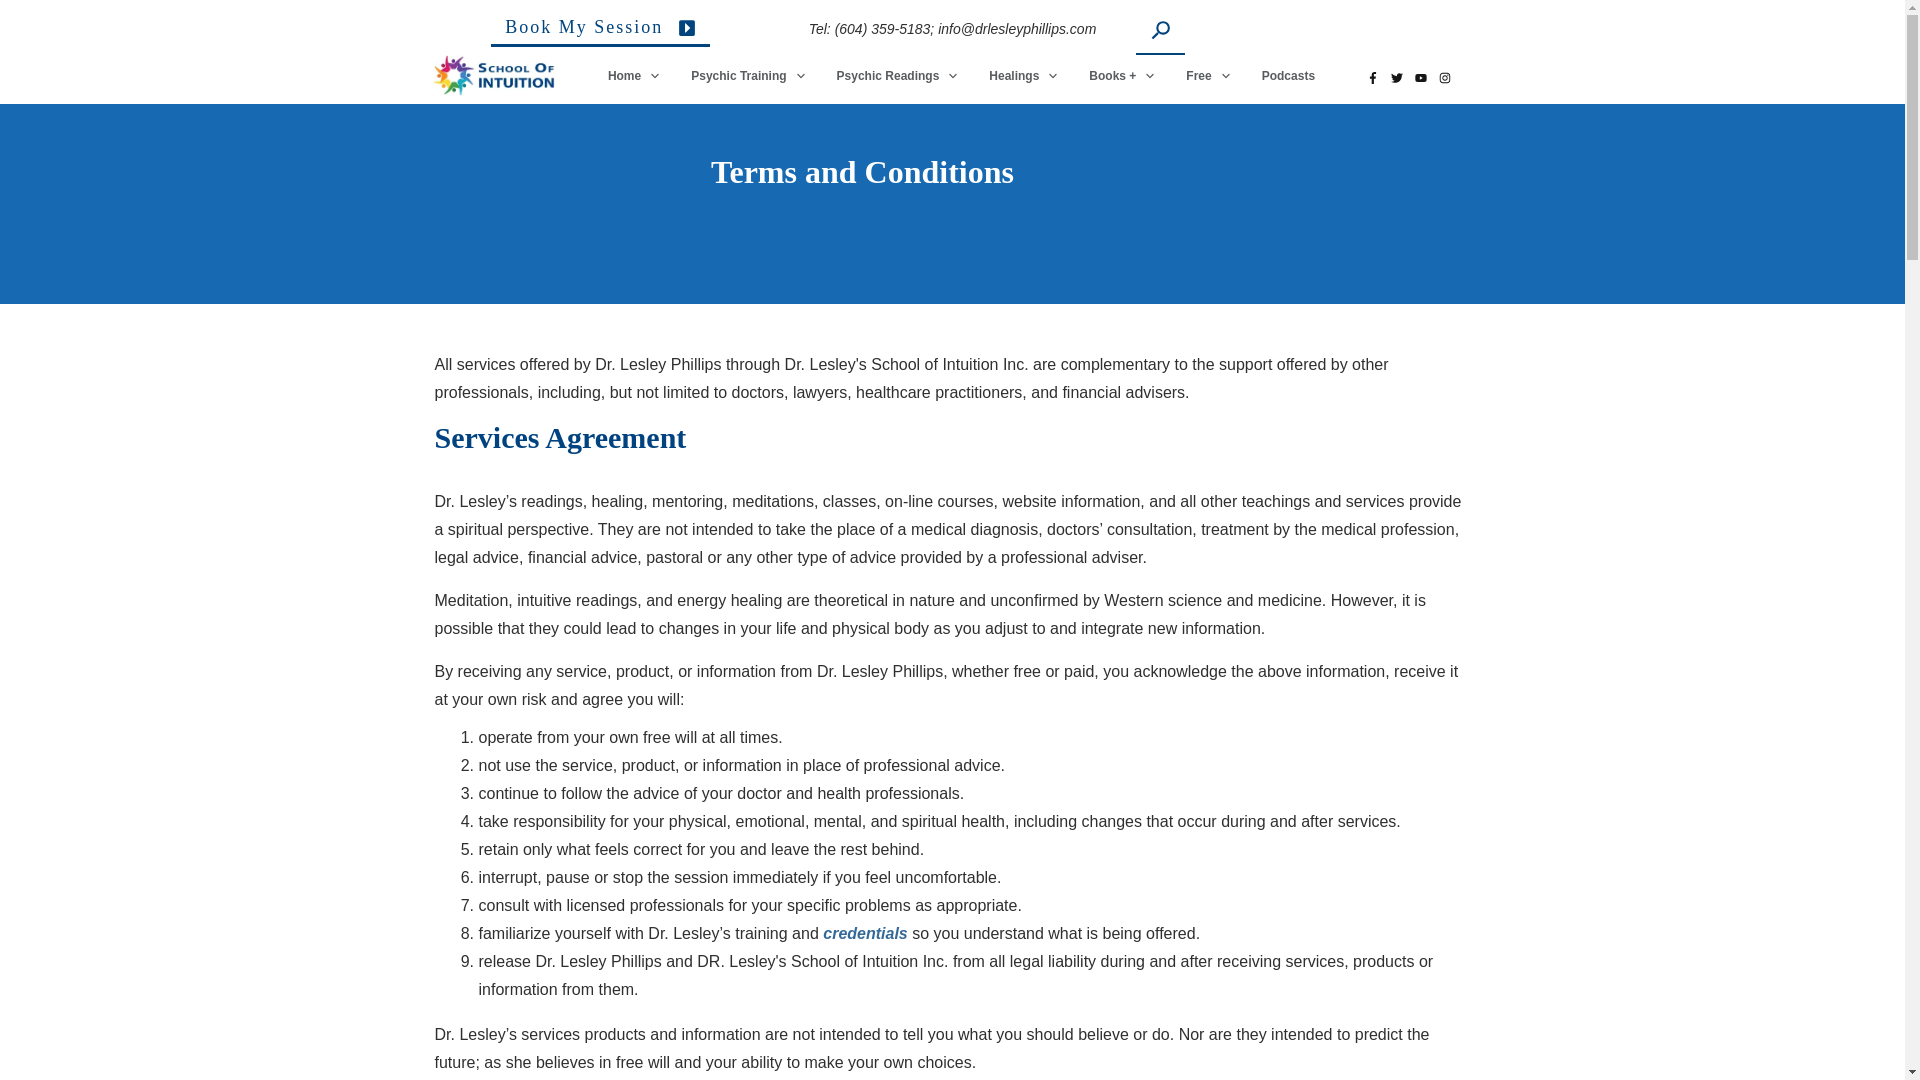  I want to click on Psychic Training, so click(748, 75).